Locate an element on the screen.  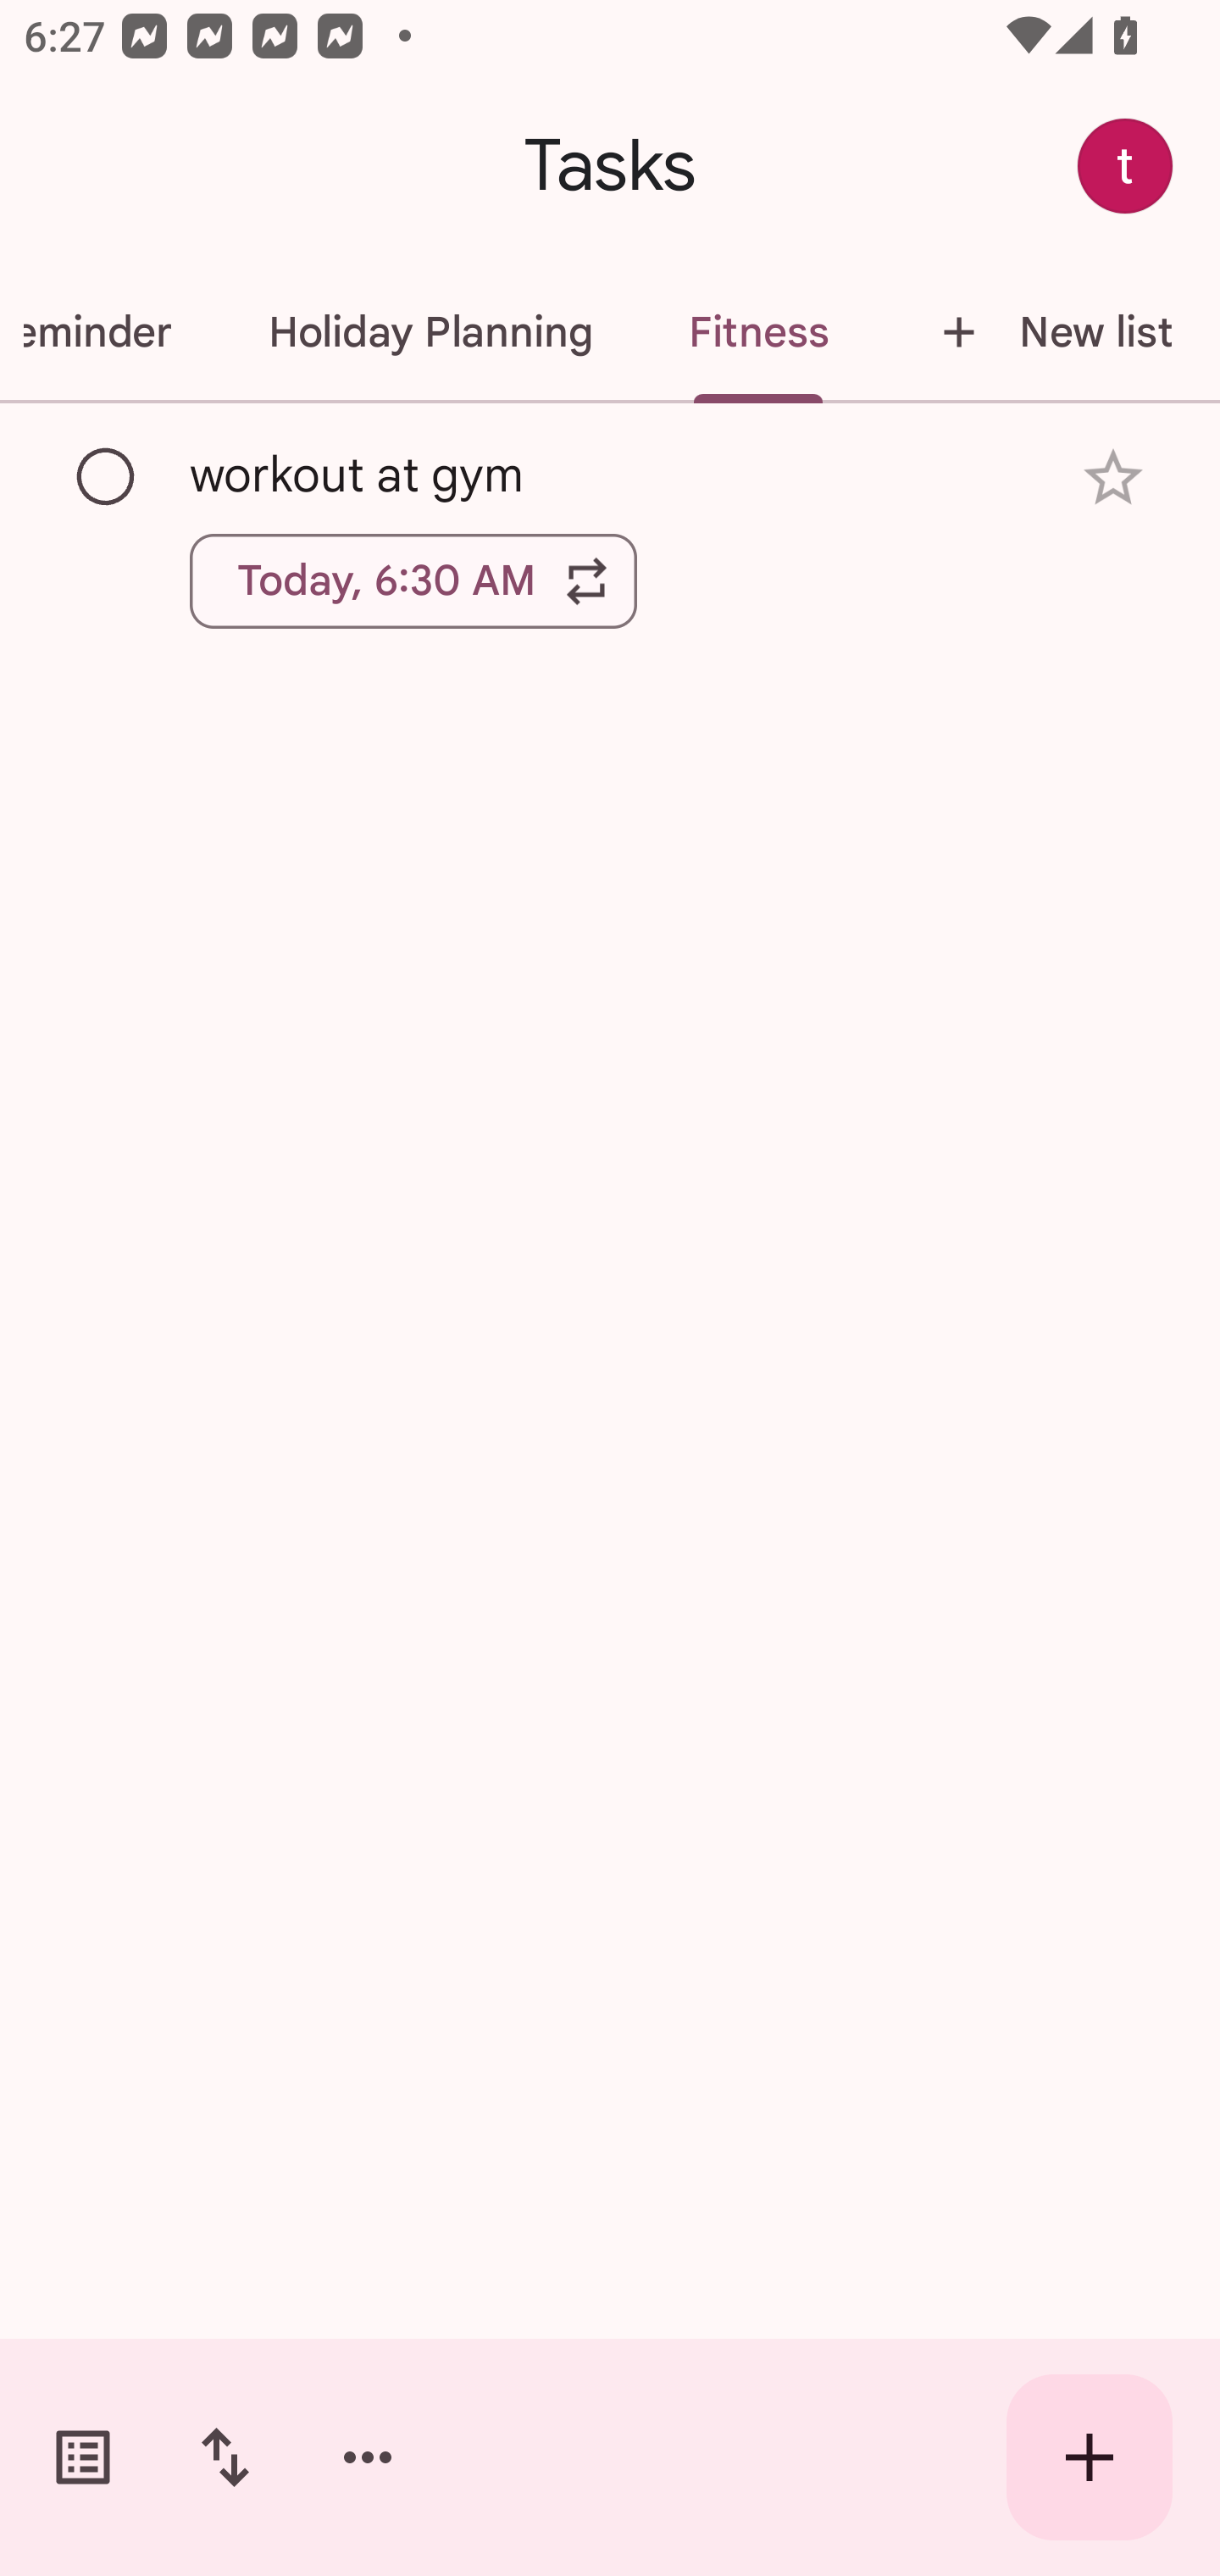
New list is located at coordinates (1047, 332).